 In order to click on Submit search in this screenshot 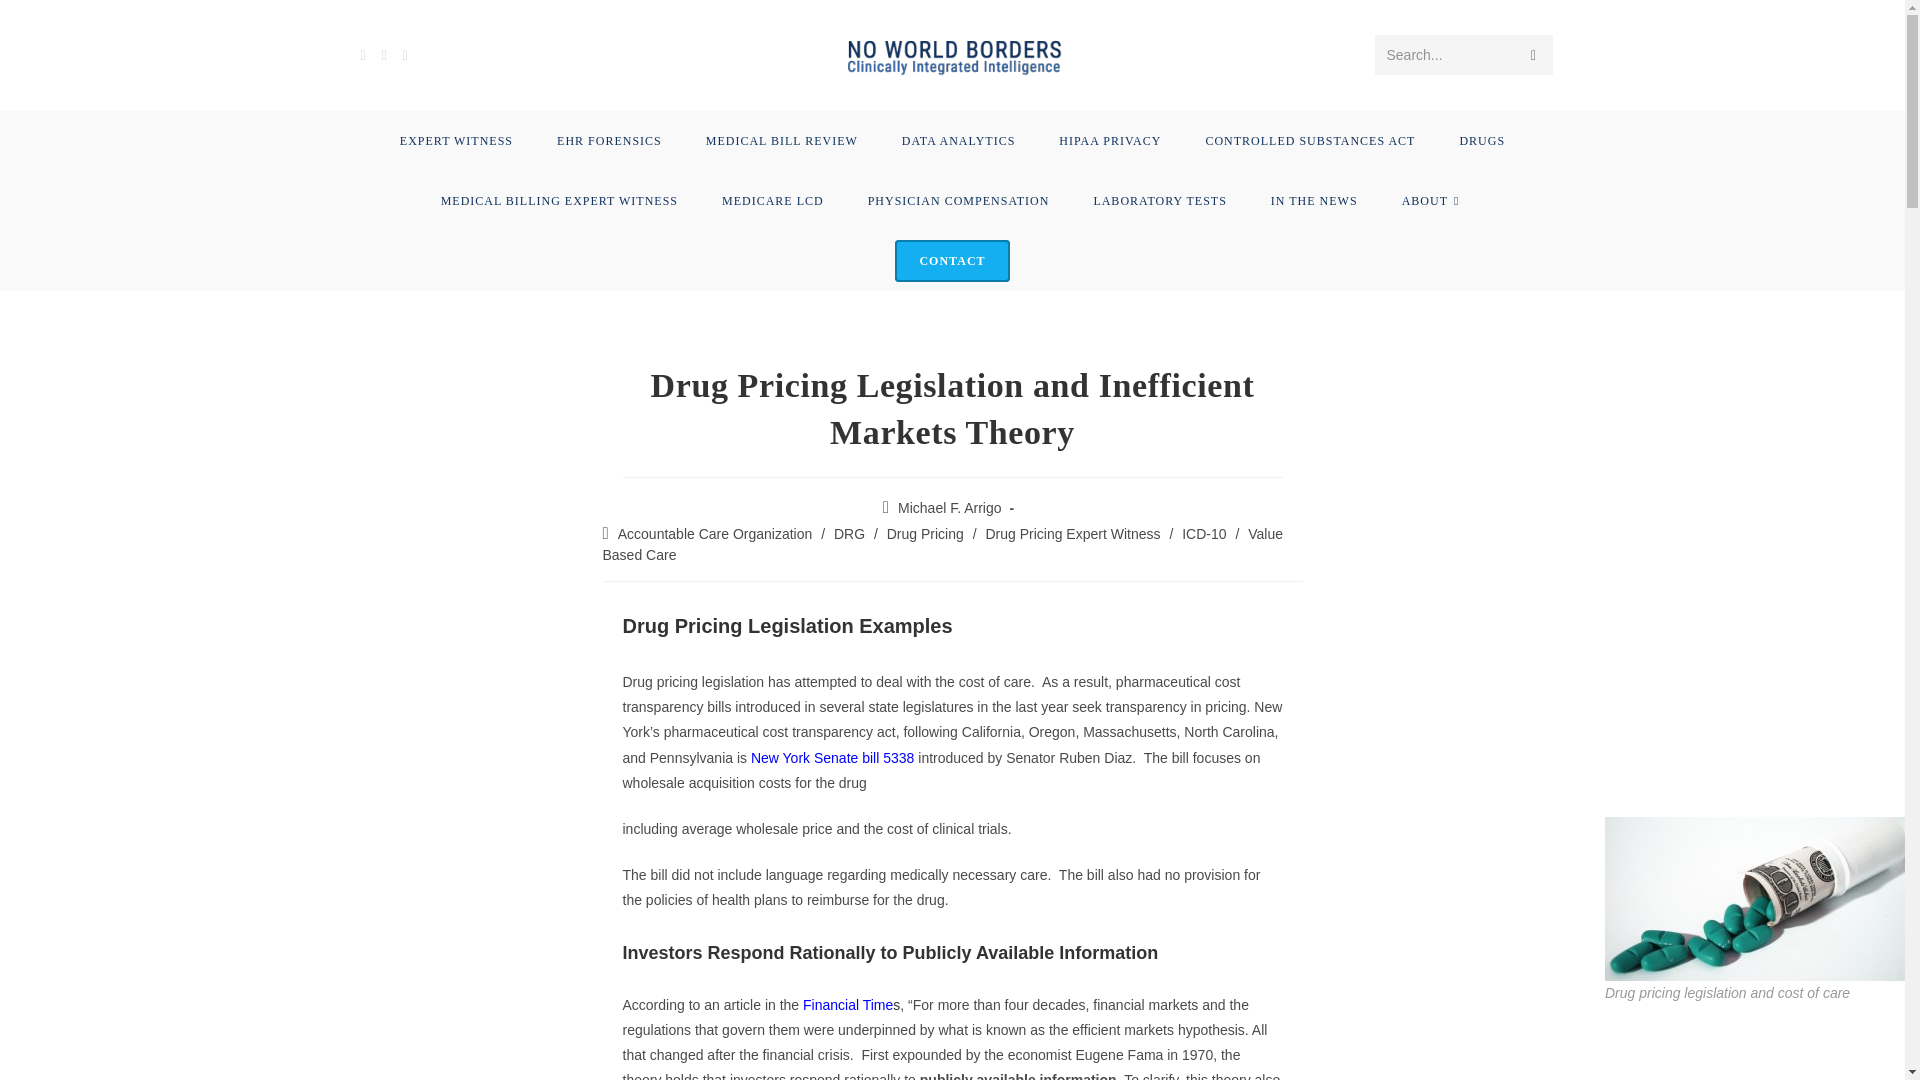, I will do `click(1532, 54)`.